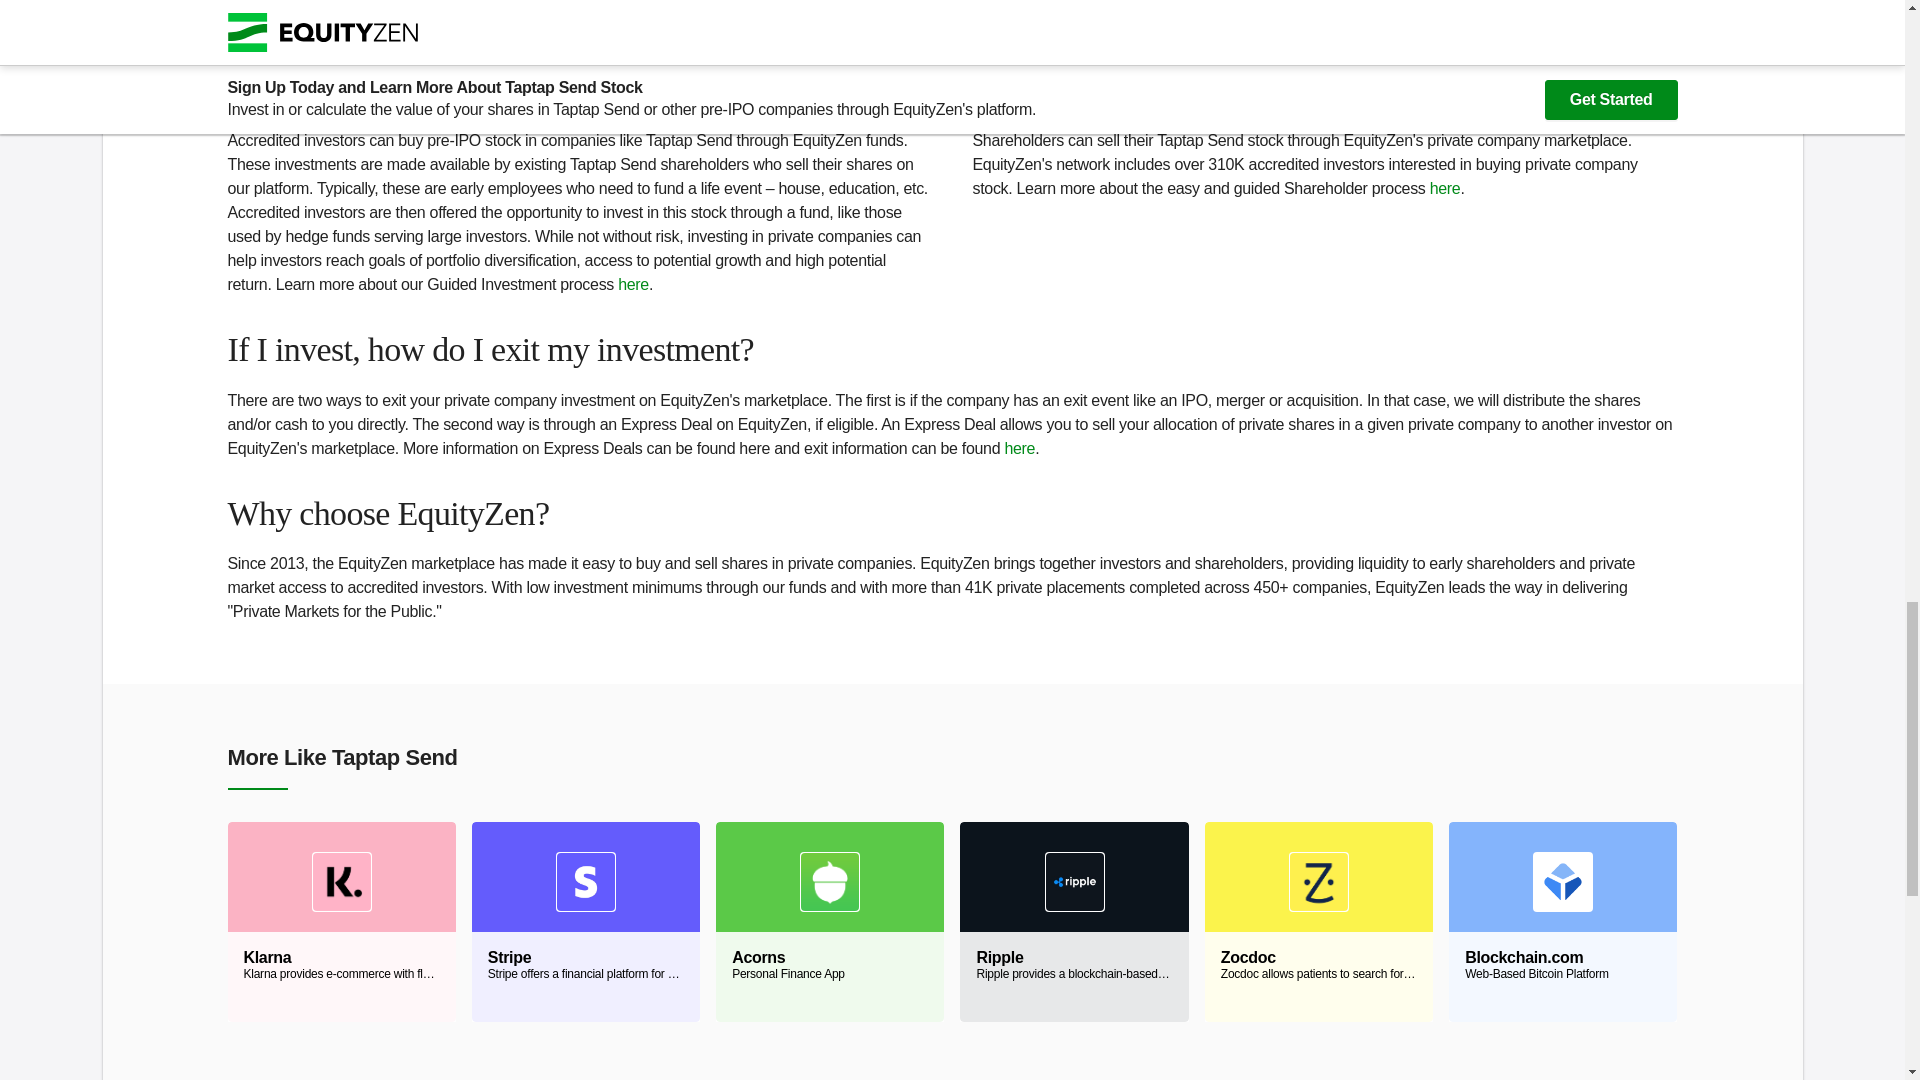  I want to click on here, so click(830, 921).